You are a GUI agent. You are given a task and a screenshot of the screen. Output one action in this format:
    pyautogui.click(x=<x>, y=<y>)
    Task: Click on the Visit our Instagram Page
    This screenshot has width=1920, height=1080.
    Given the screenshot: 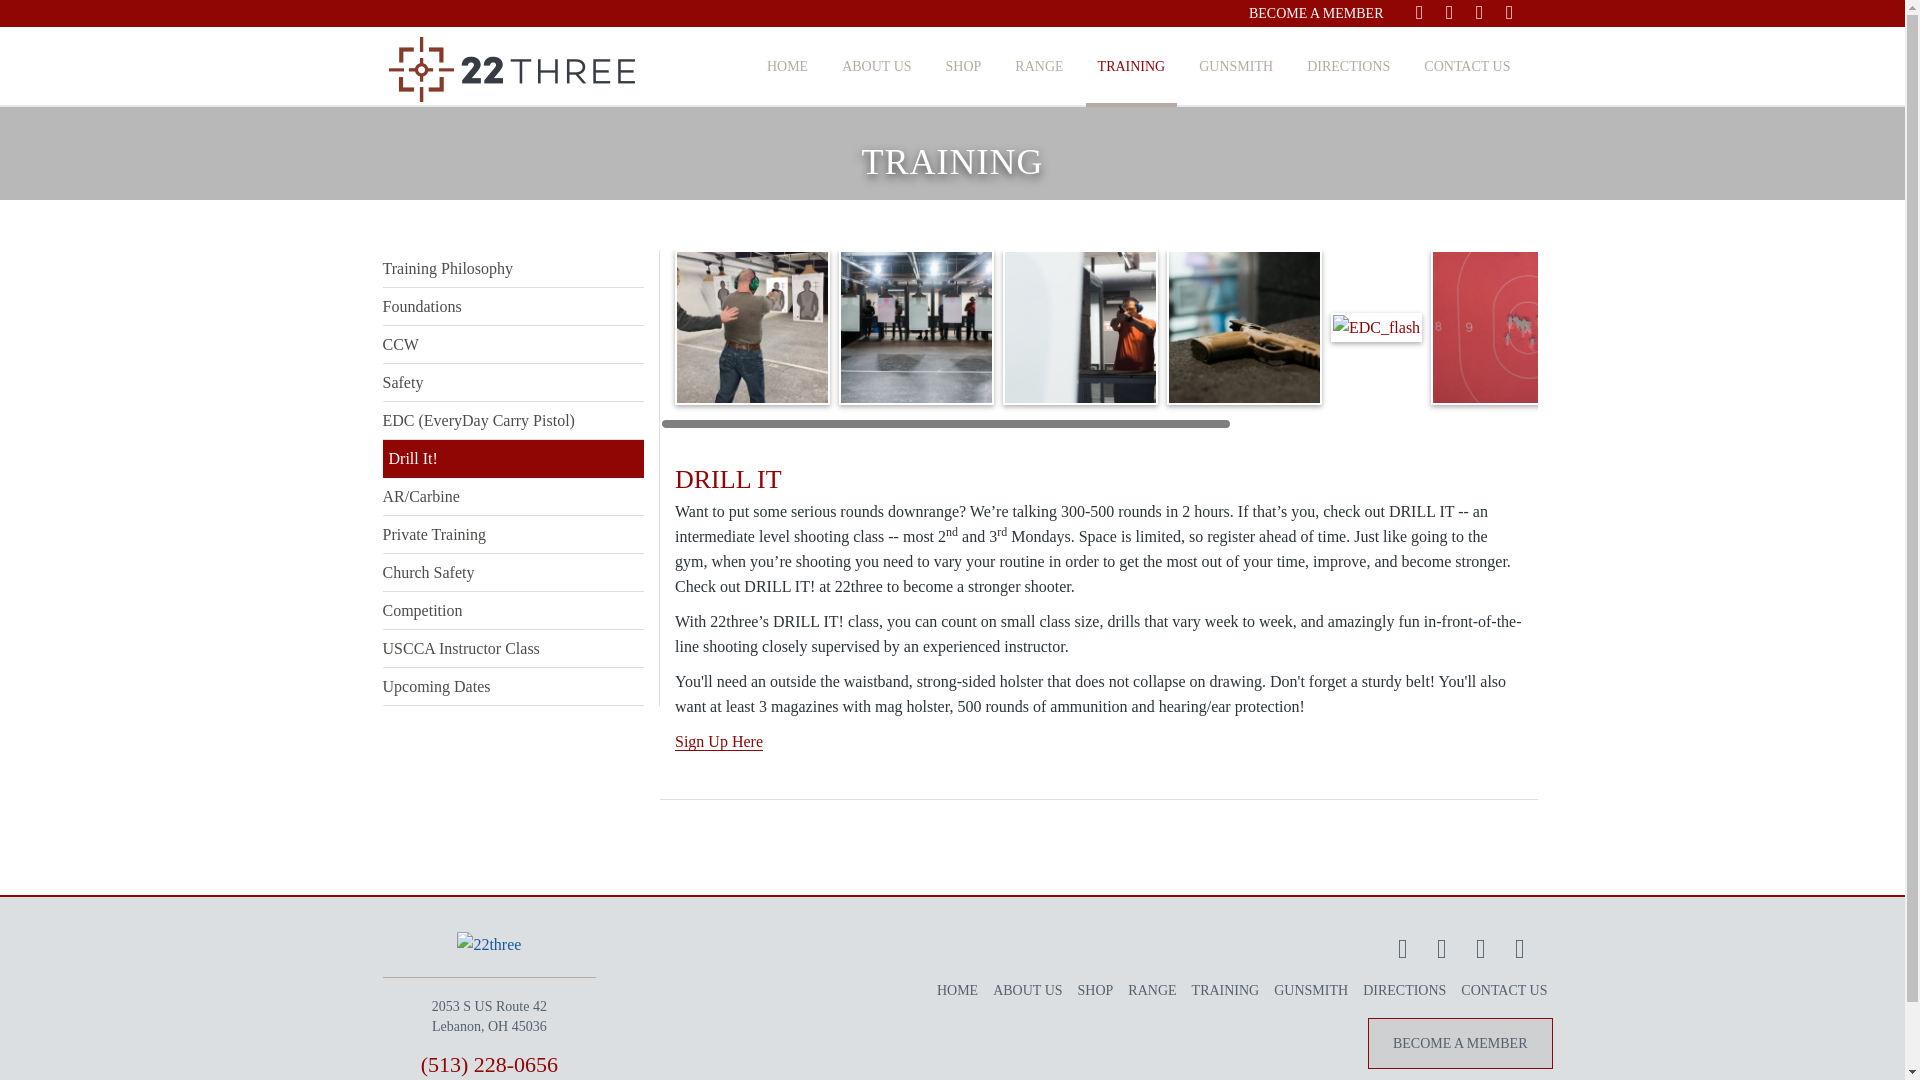 What is the action you would take?
    pyautogui.click(x=1482, y=950)
    